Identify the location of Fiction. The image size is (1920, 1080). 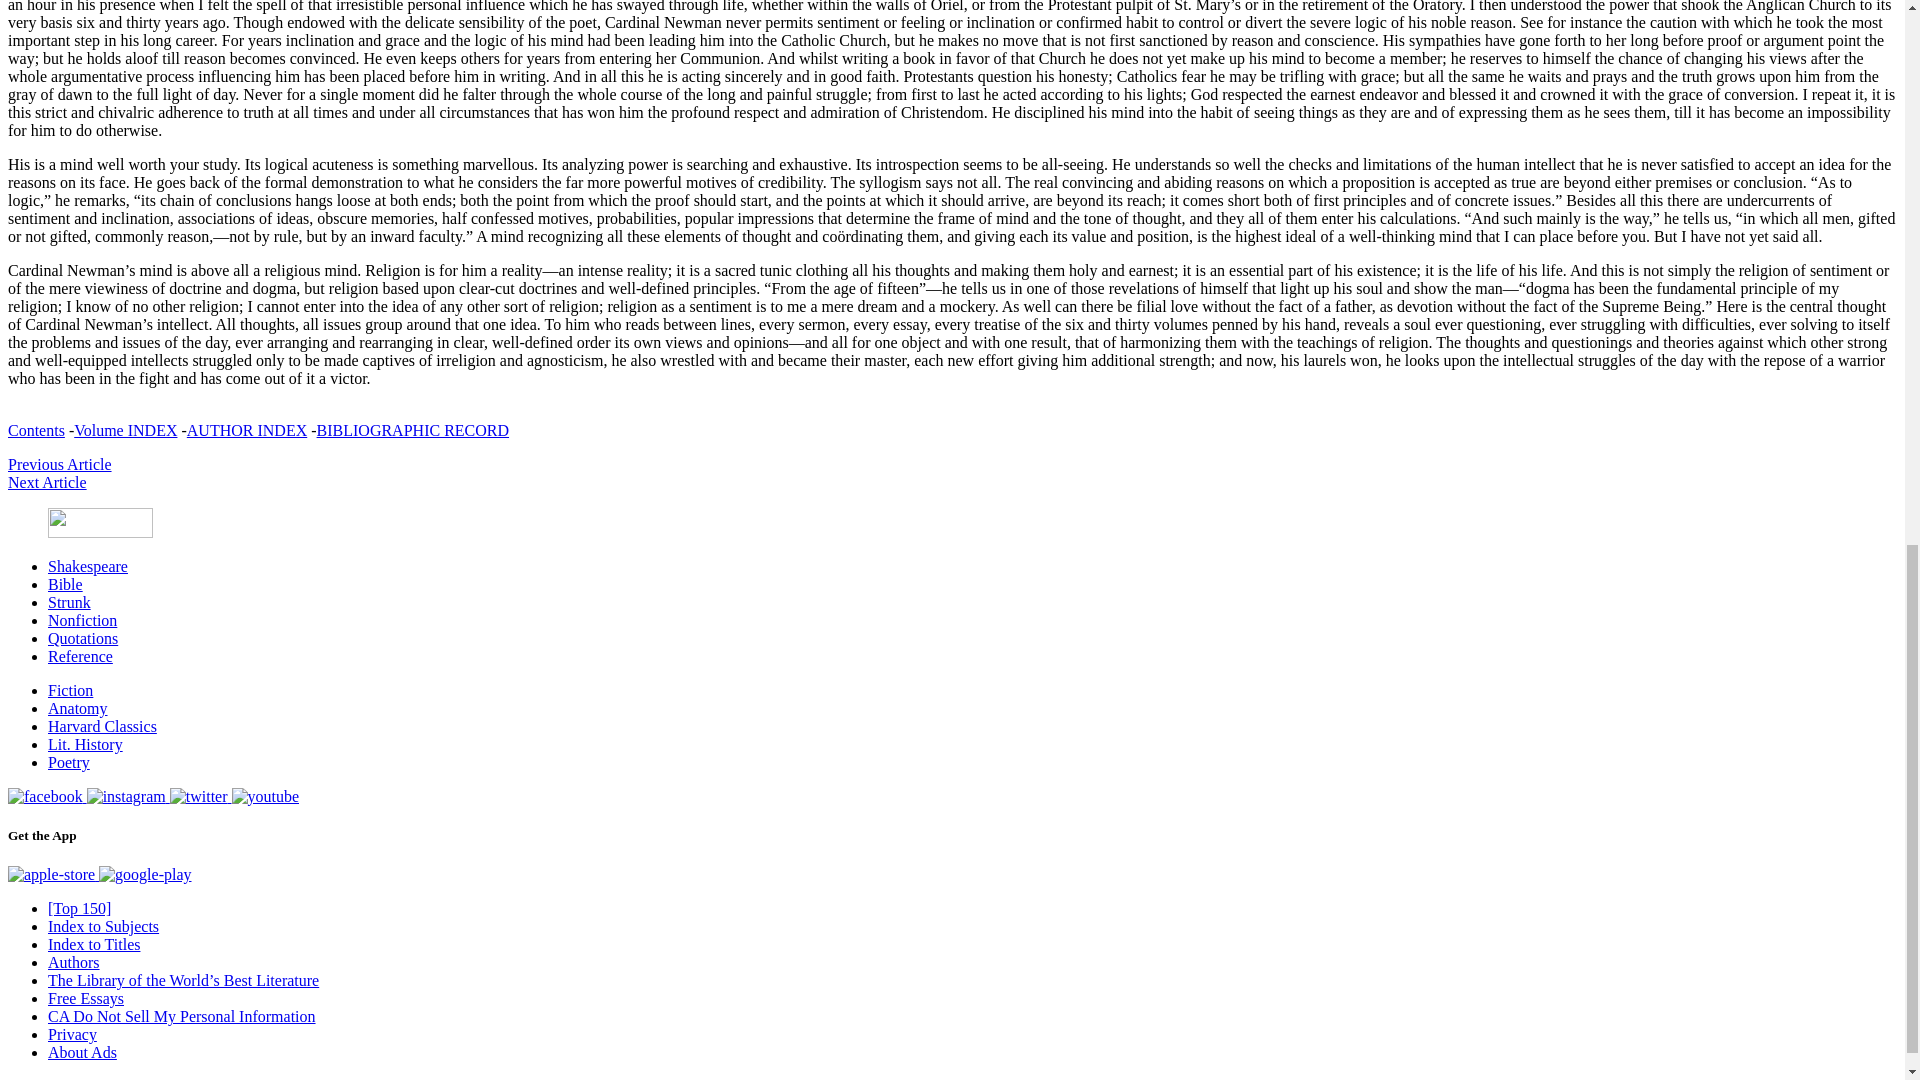
(70, 690).